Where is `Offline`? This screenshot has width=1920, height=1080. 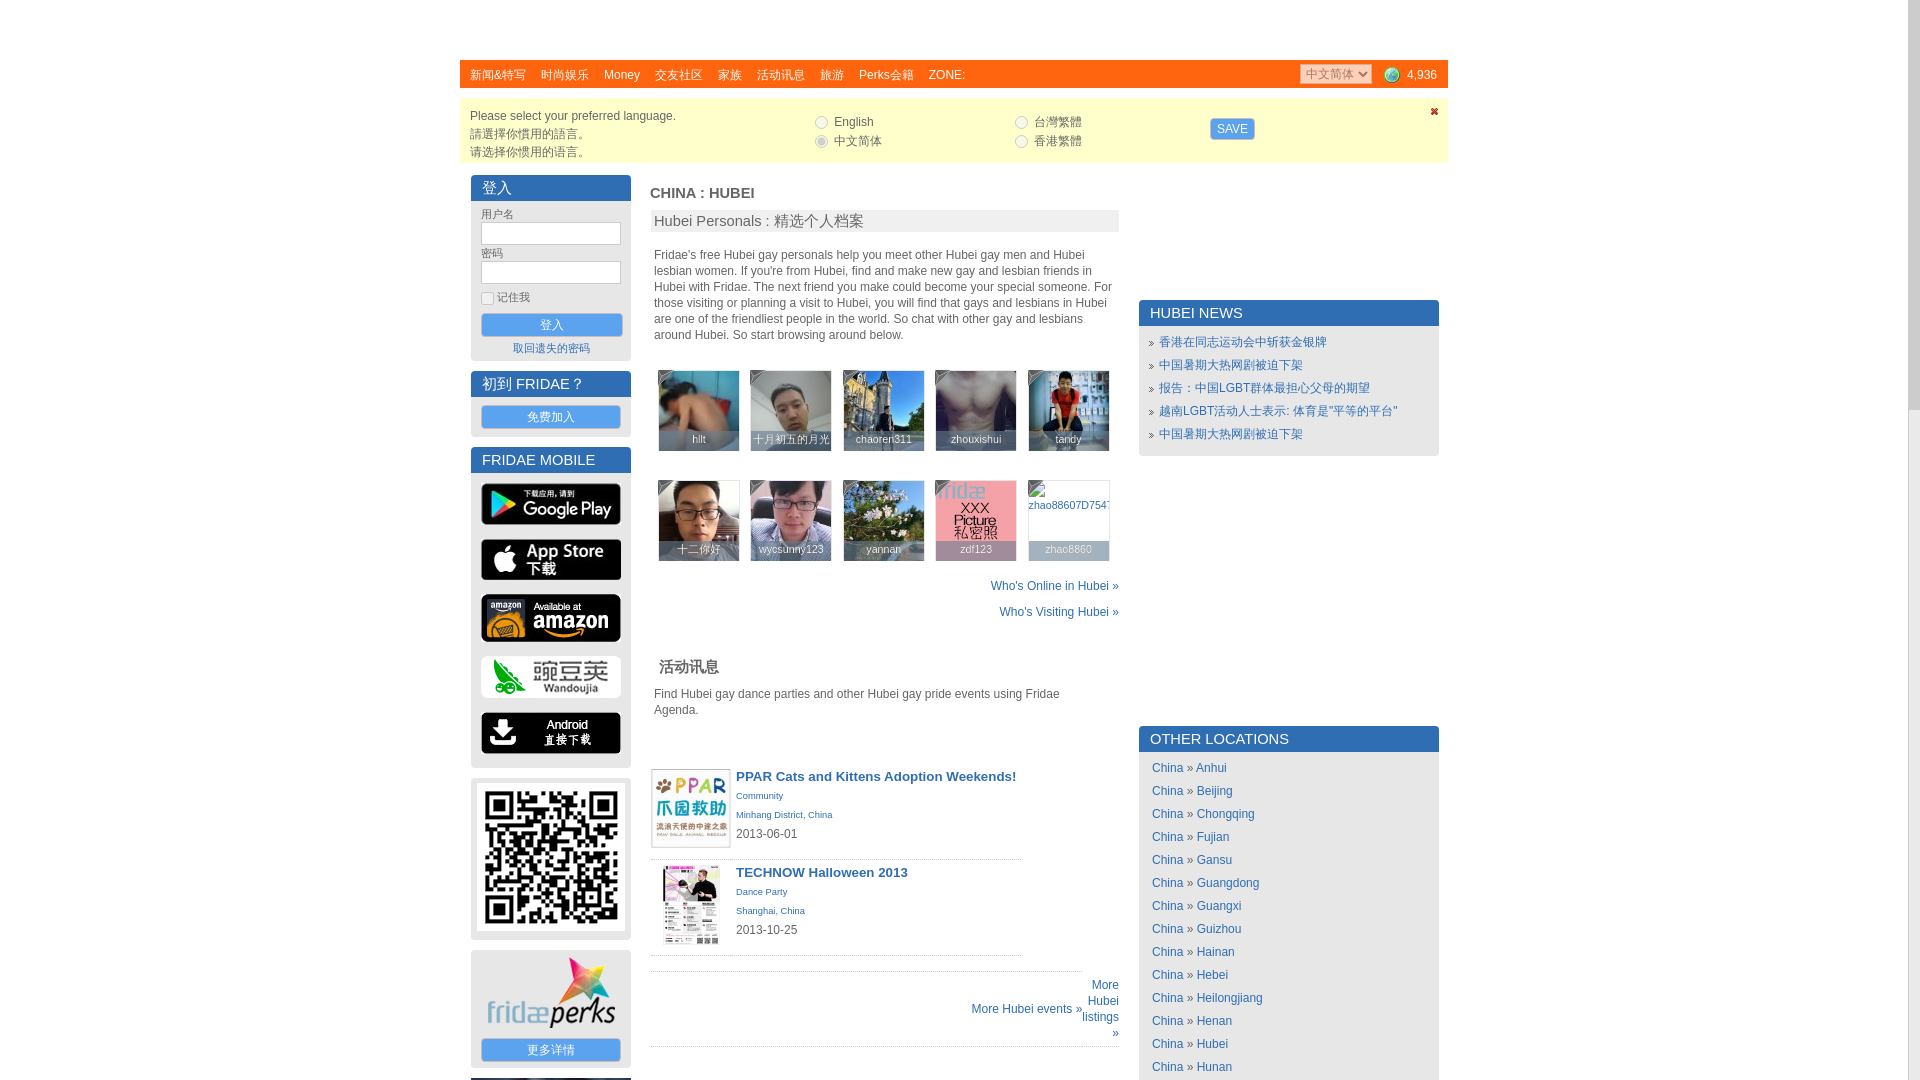 Offline is located at coordinates (1036, 378).